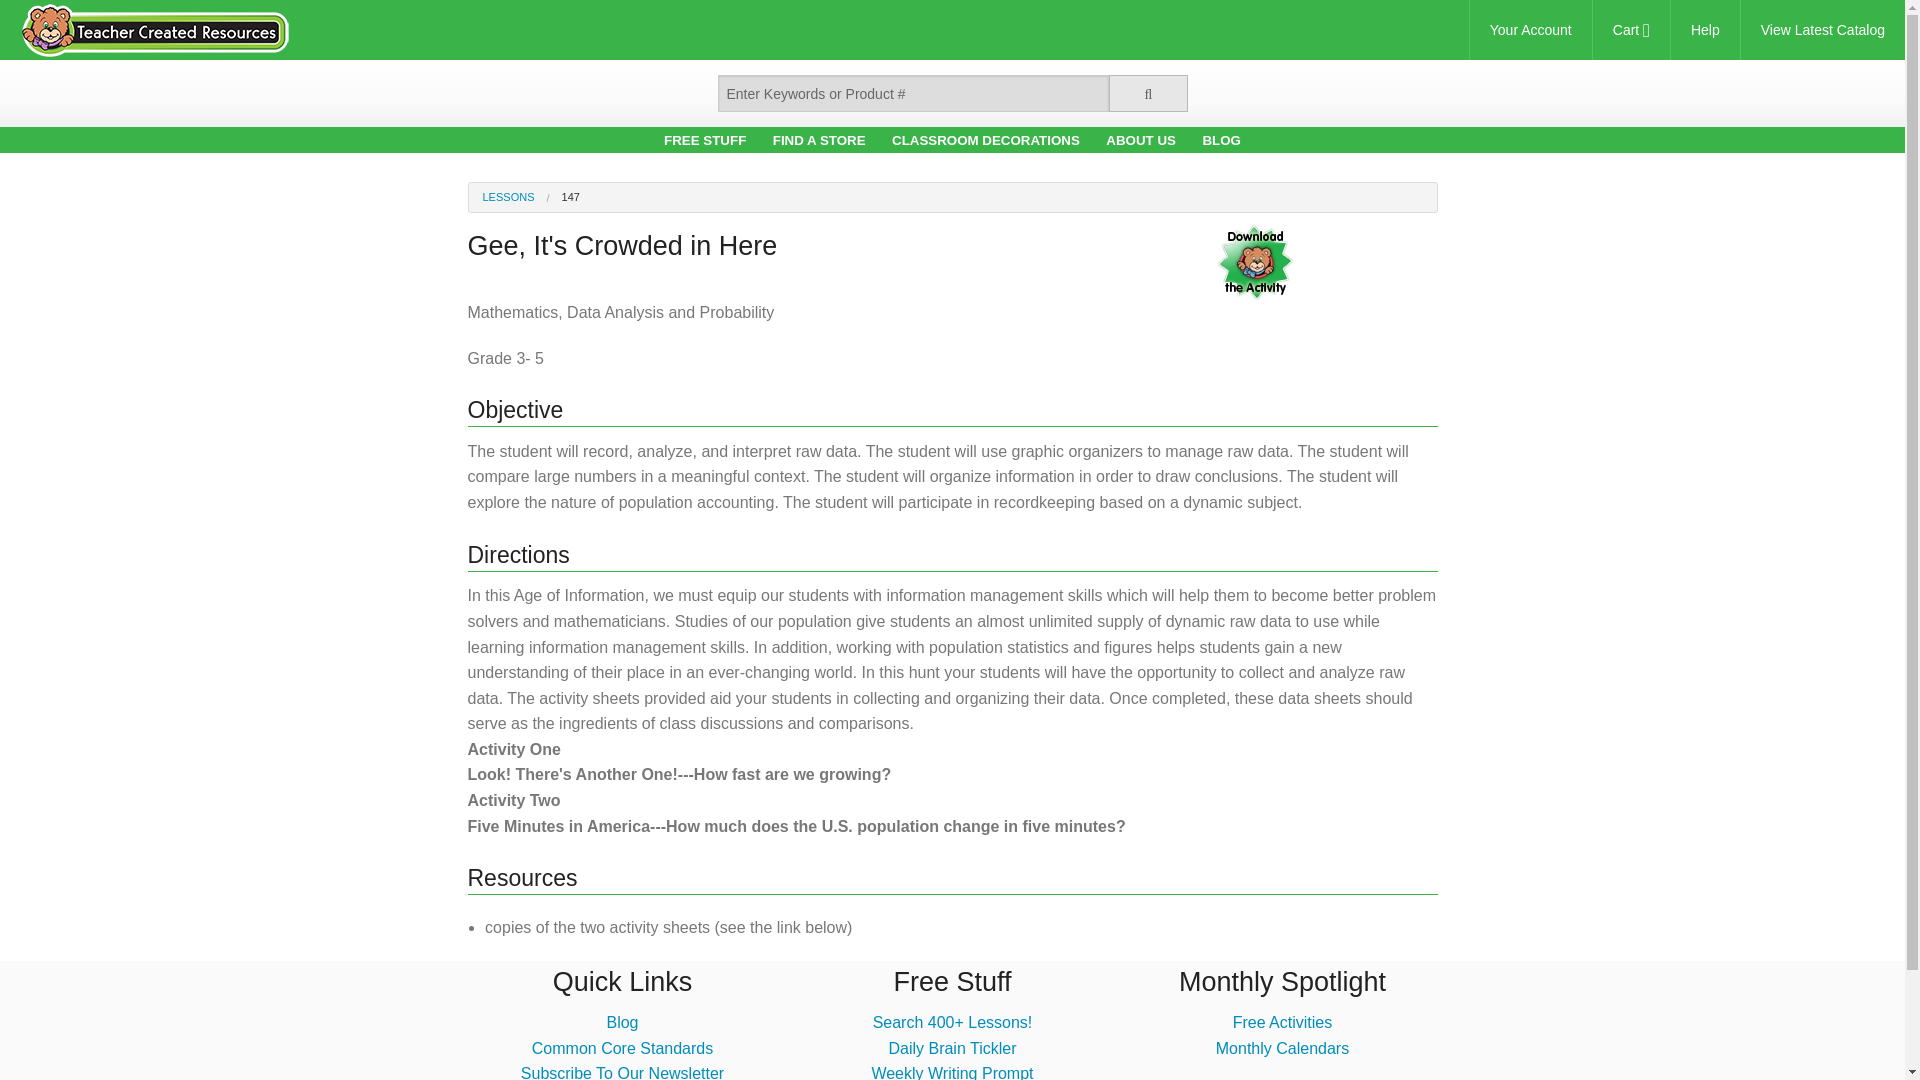 Image resolution: width=1920 pixels, height=1080 pixels. What do you see at coordinates (1632, 30) in the screenshot?
I see `Cart ` at bounding box center [1632, 30].